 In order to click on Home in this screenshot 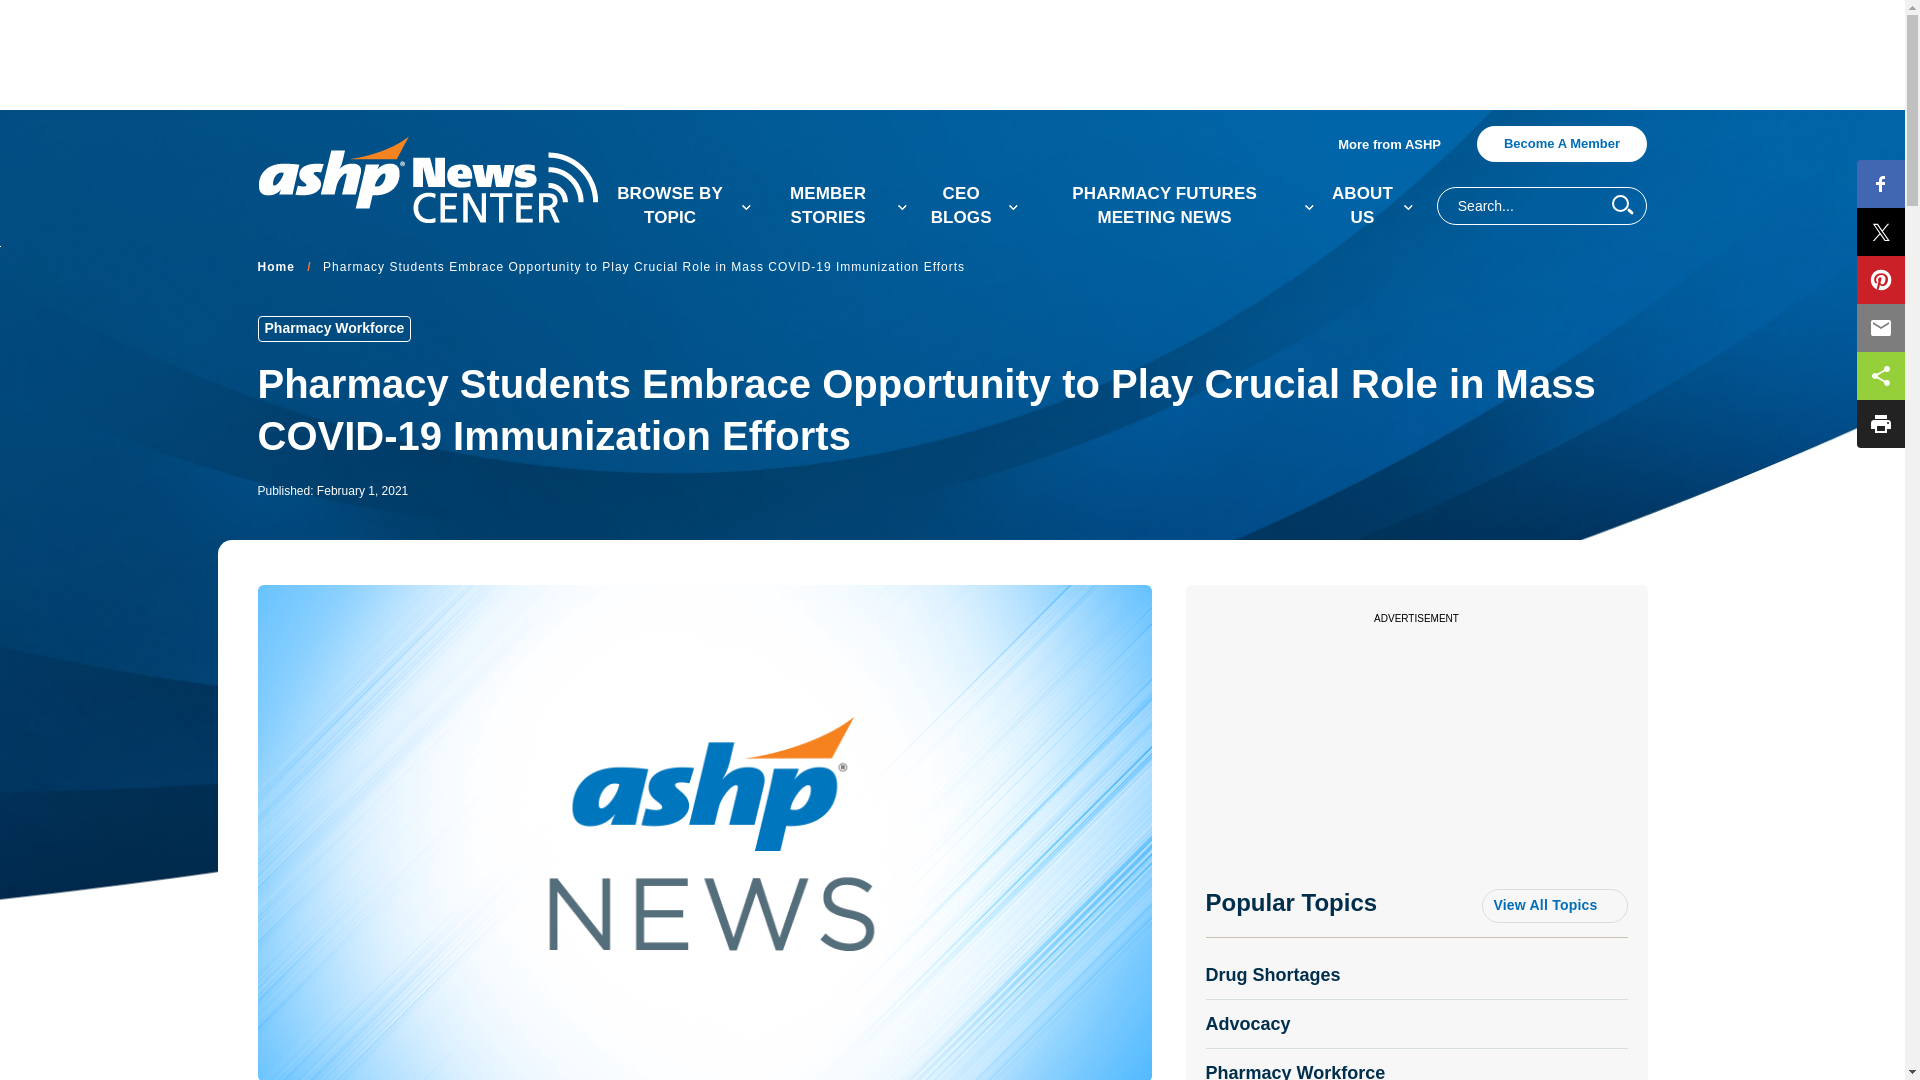, I will do `click(276, 268)`.